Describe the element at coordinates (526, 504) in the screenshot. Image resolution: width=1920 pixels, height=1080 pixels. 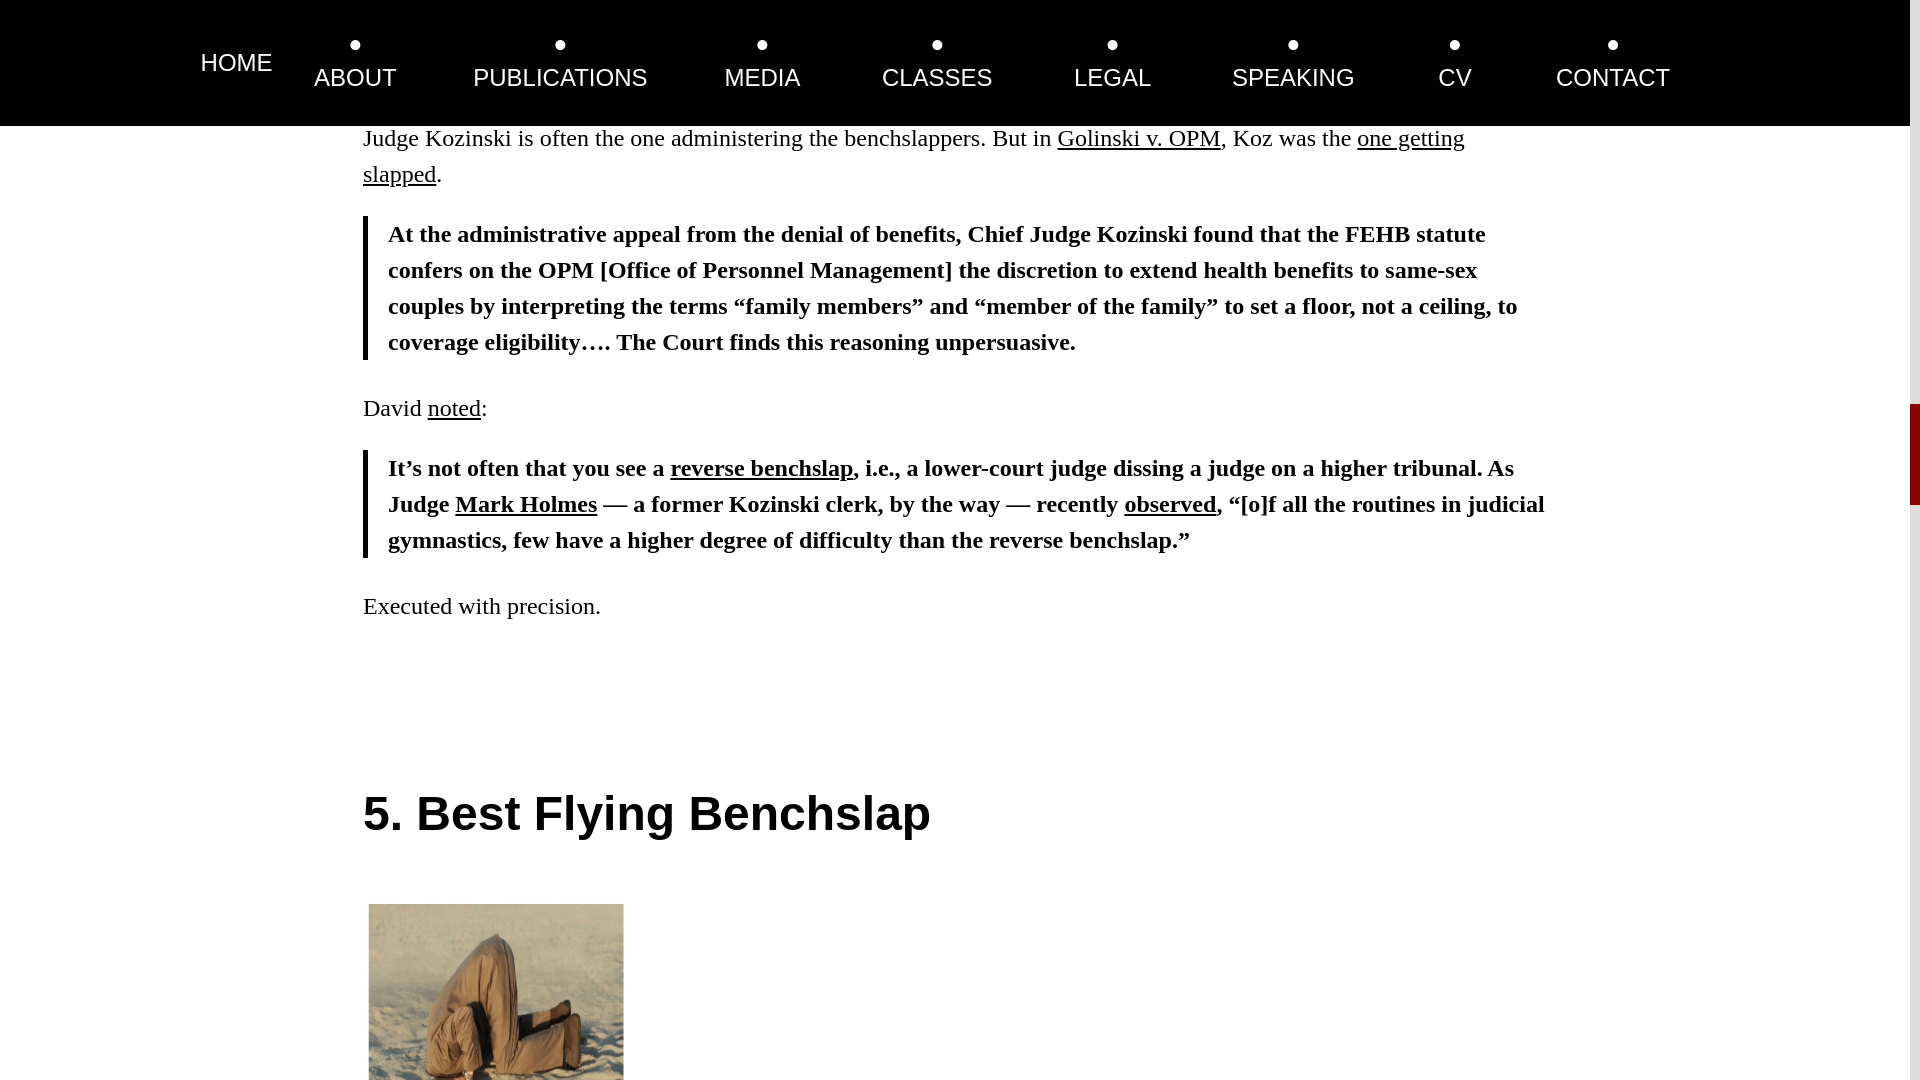
I see `Mark Holmes` at that location.